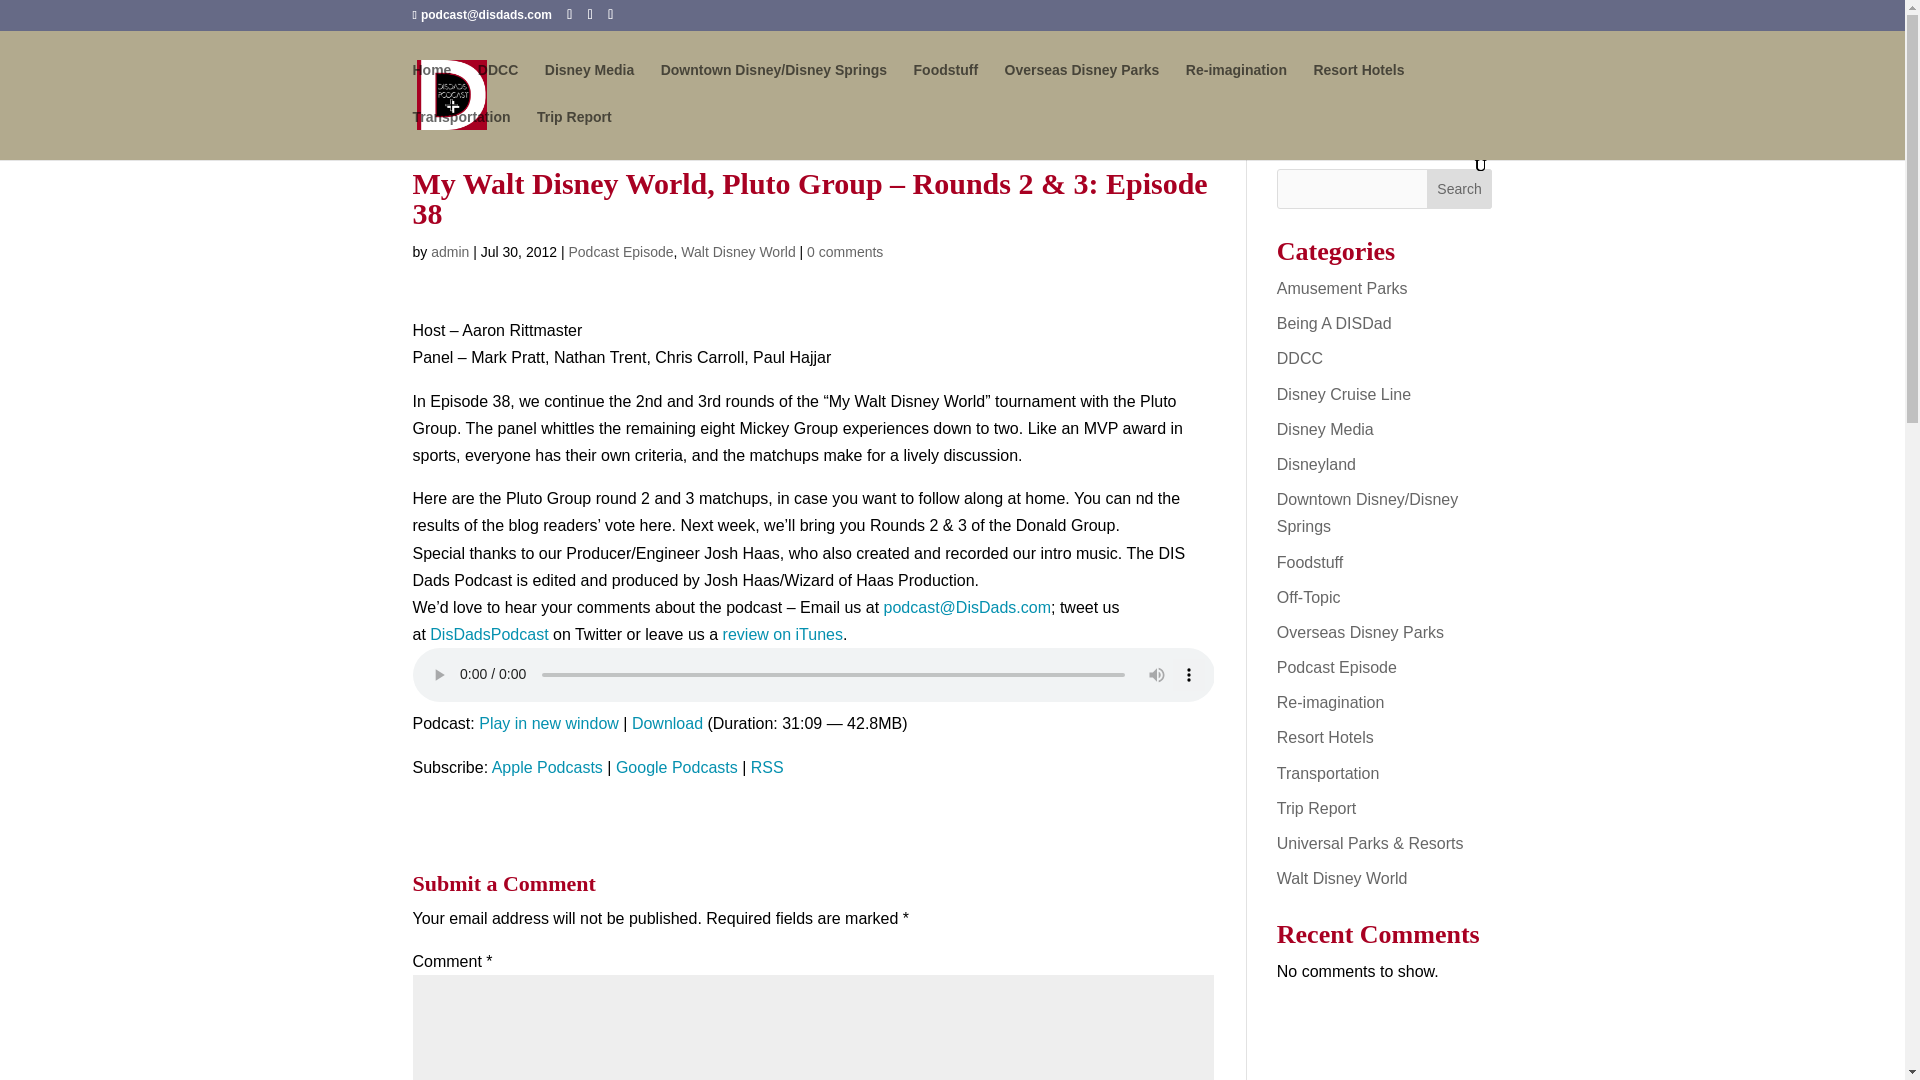 Image resolution: width=1920 pixels, height=1080 pixels. What do you see at coordinates (946, 86) in the screenshot?
I see `Foodstuff` at bounding box center [946, 86].